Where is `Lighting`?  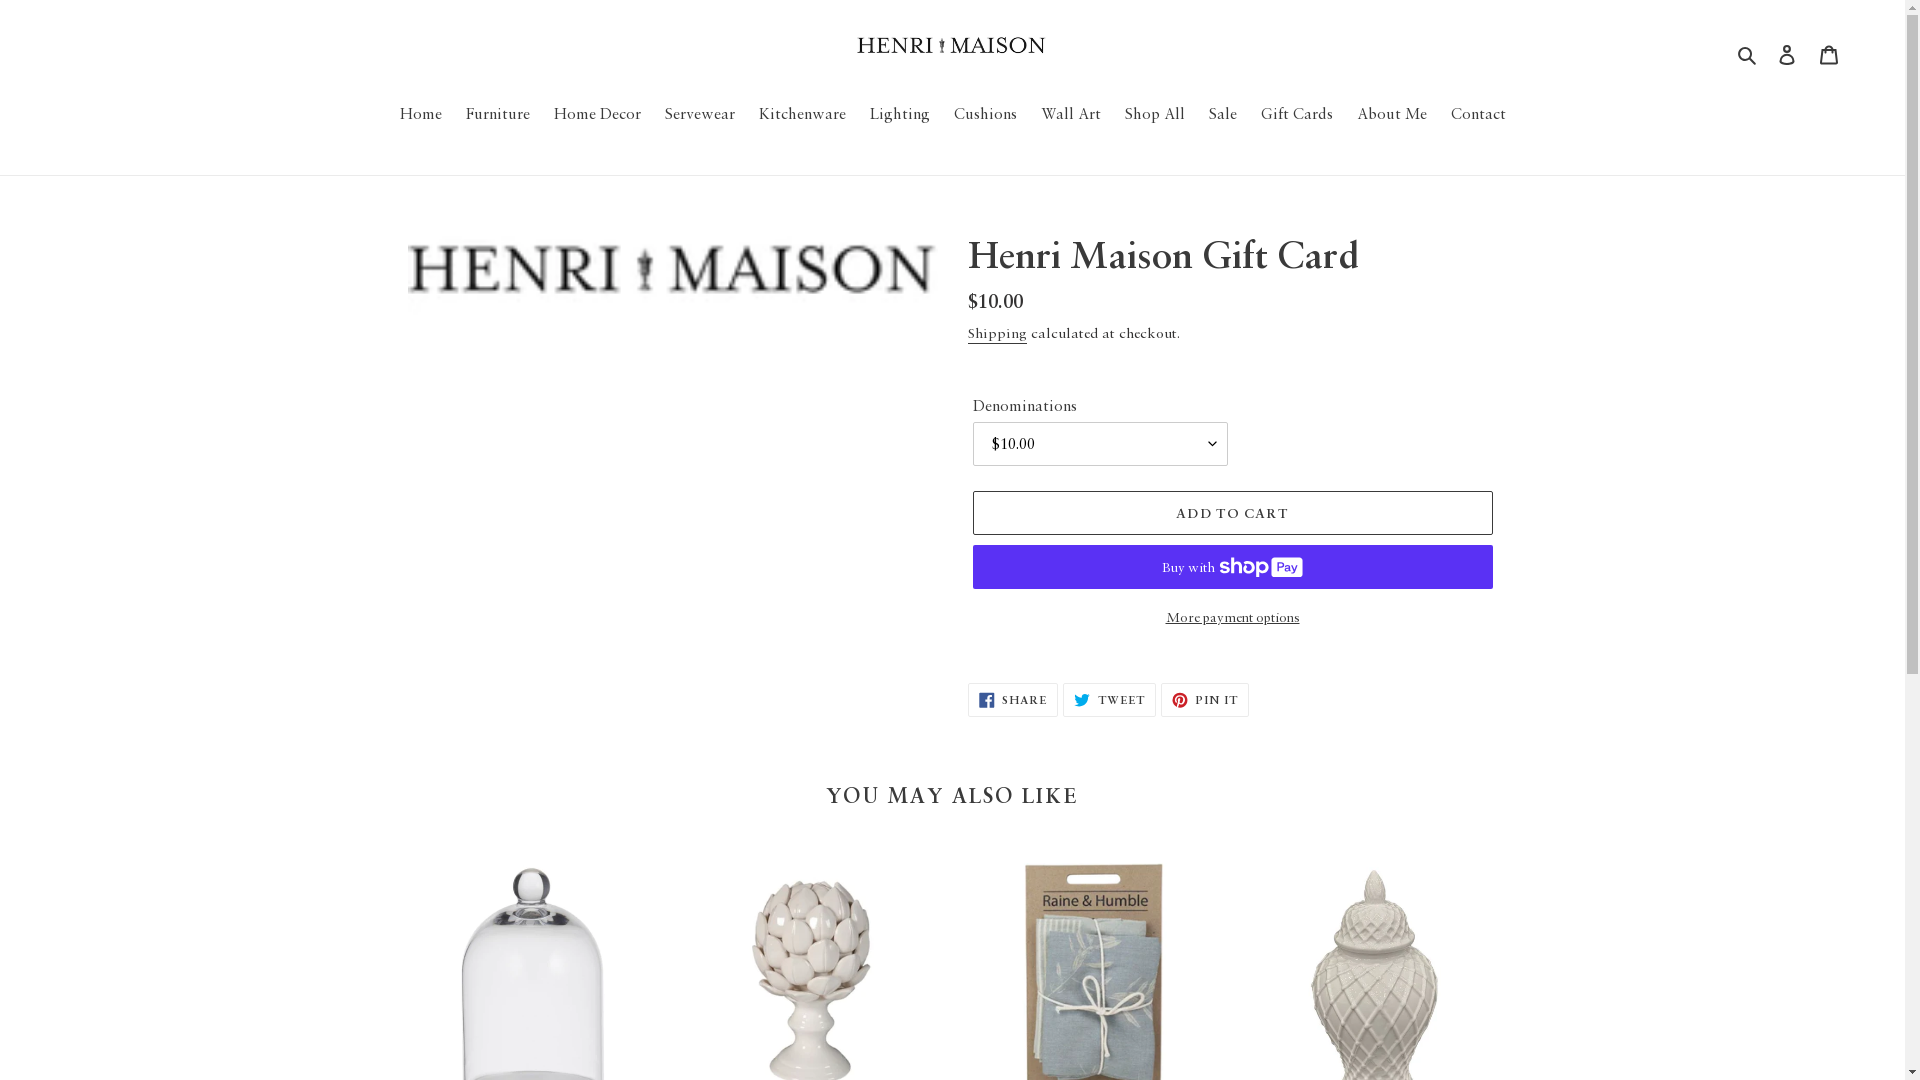
Lighting is located at coordinates (900, 114).